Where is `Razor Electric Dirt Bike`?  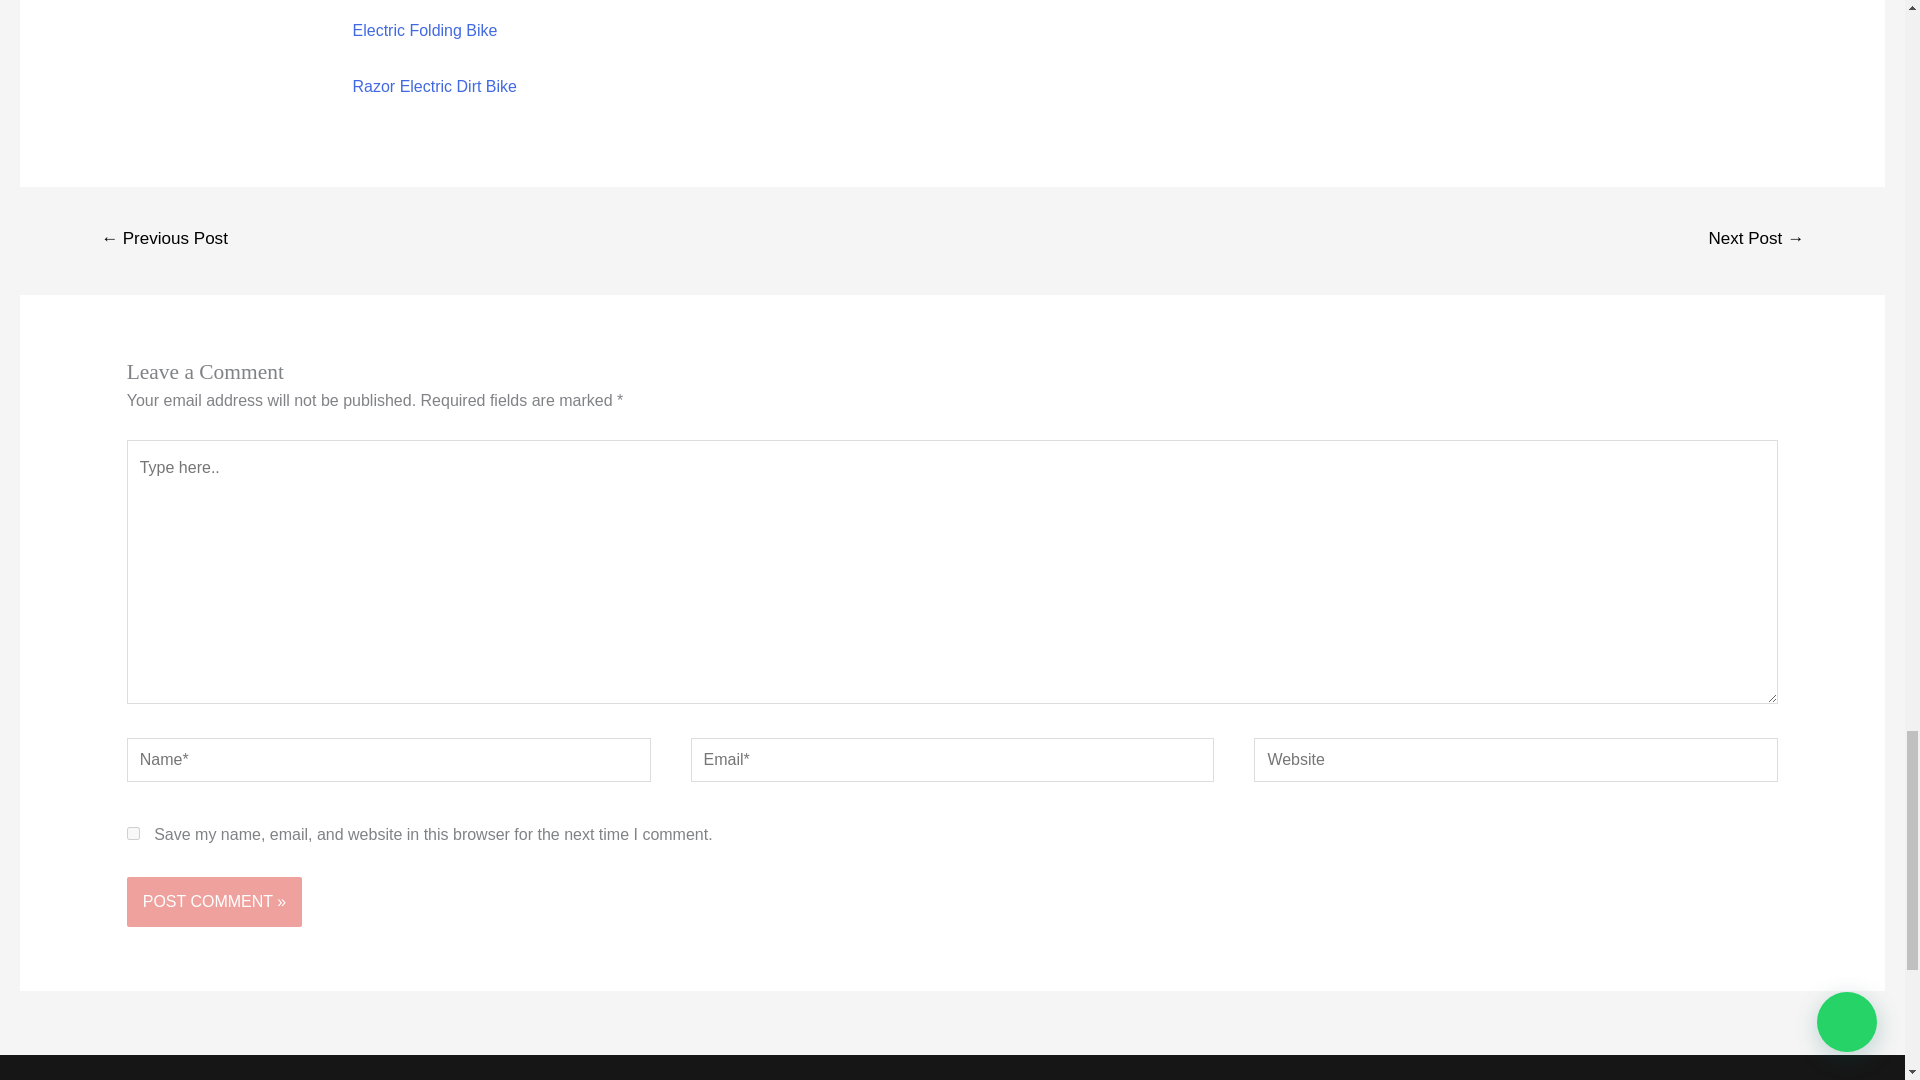
Razor Electric Dirt Bike is located at coordinates (434, 86).